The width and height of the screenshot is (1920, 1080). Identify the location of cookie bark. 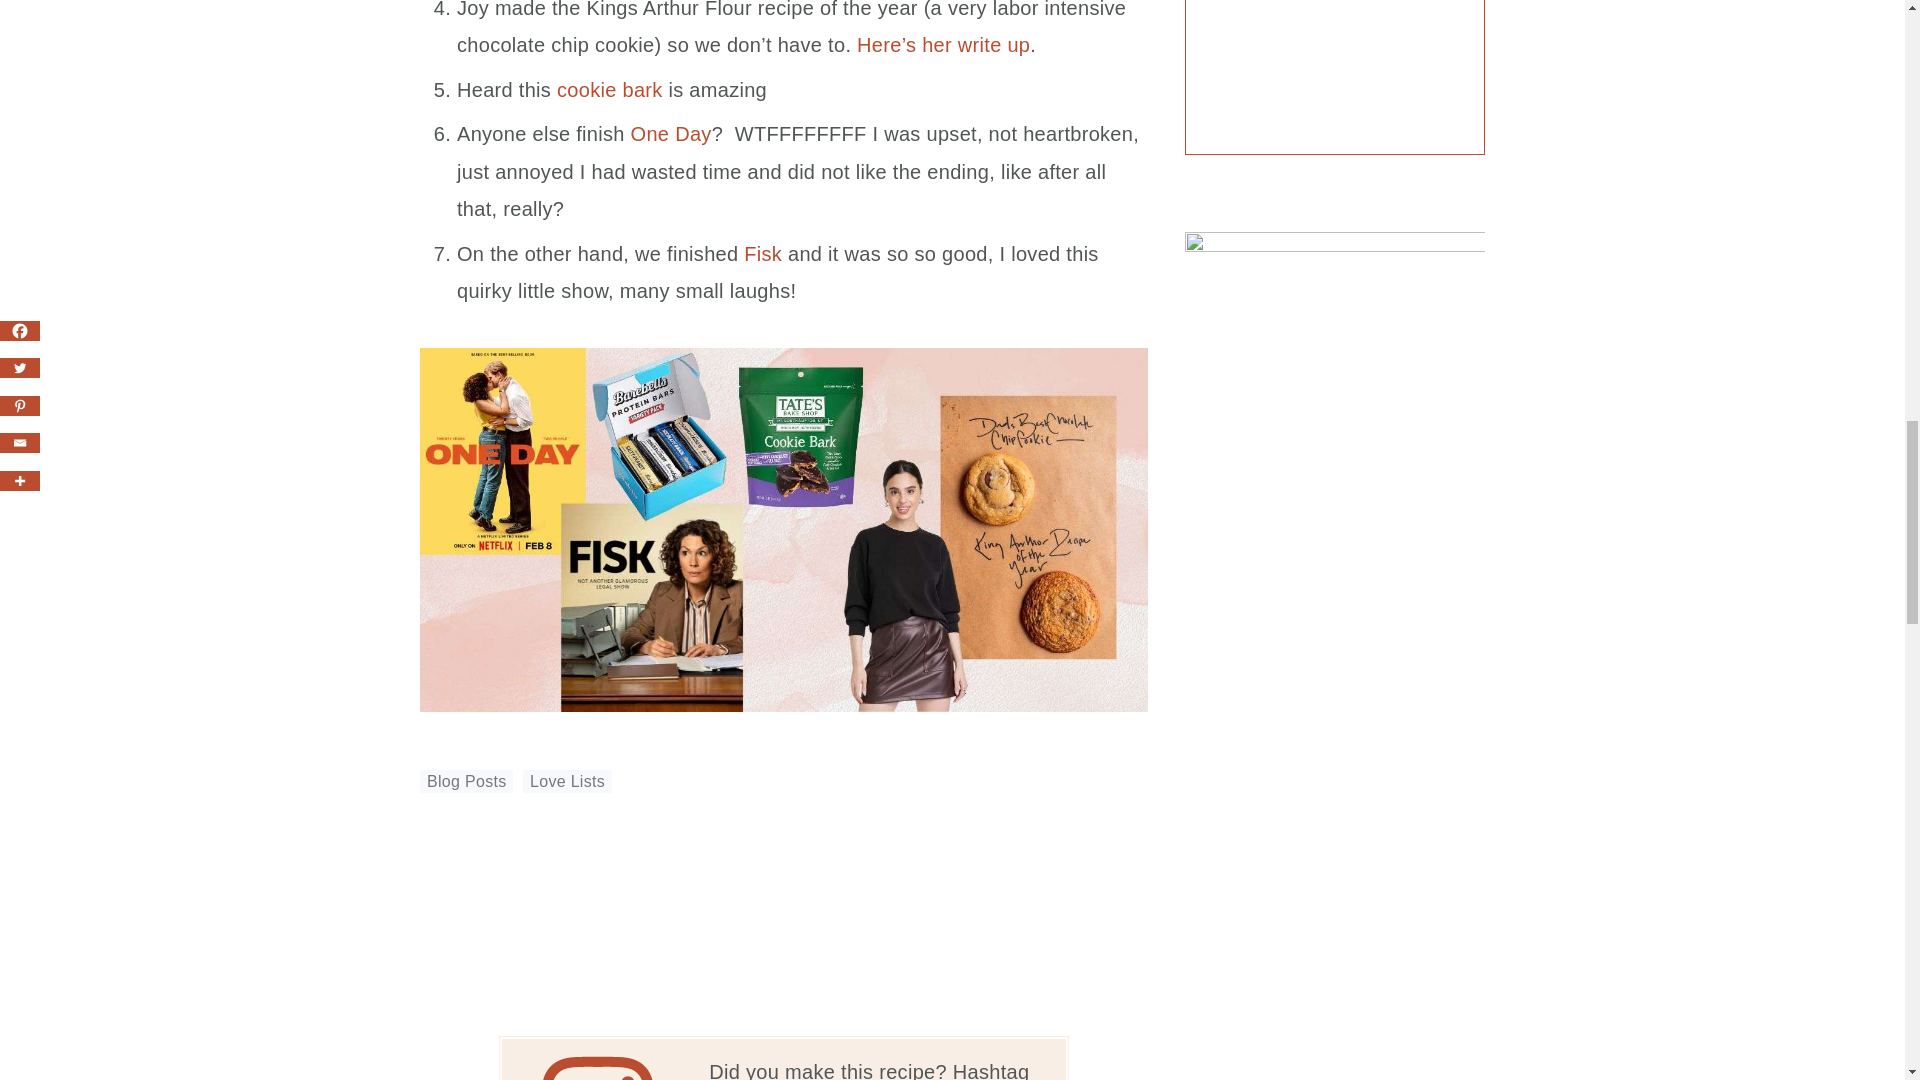
(609, 88).